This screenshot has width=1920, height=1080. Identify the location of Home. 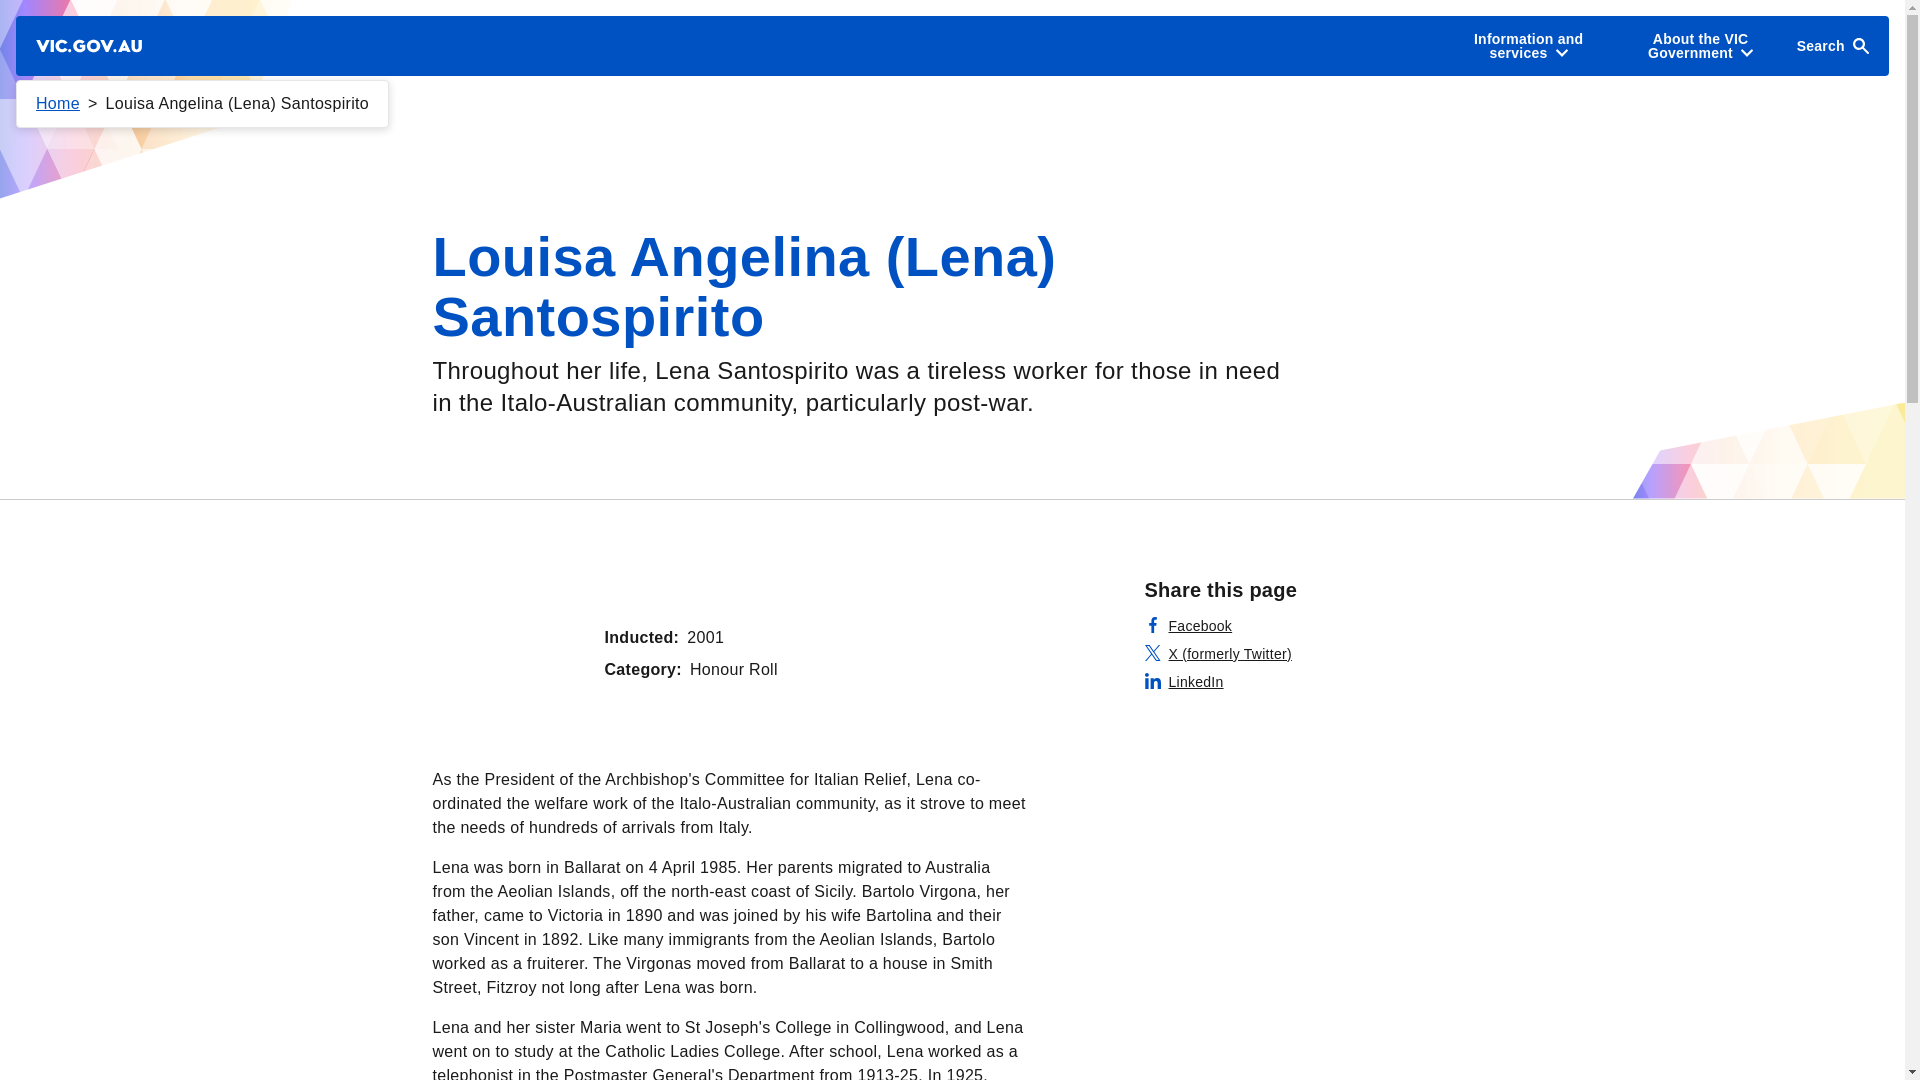
(58, 104).